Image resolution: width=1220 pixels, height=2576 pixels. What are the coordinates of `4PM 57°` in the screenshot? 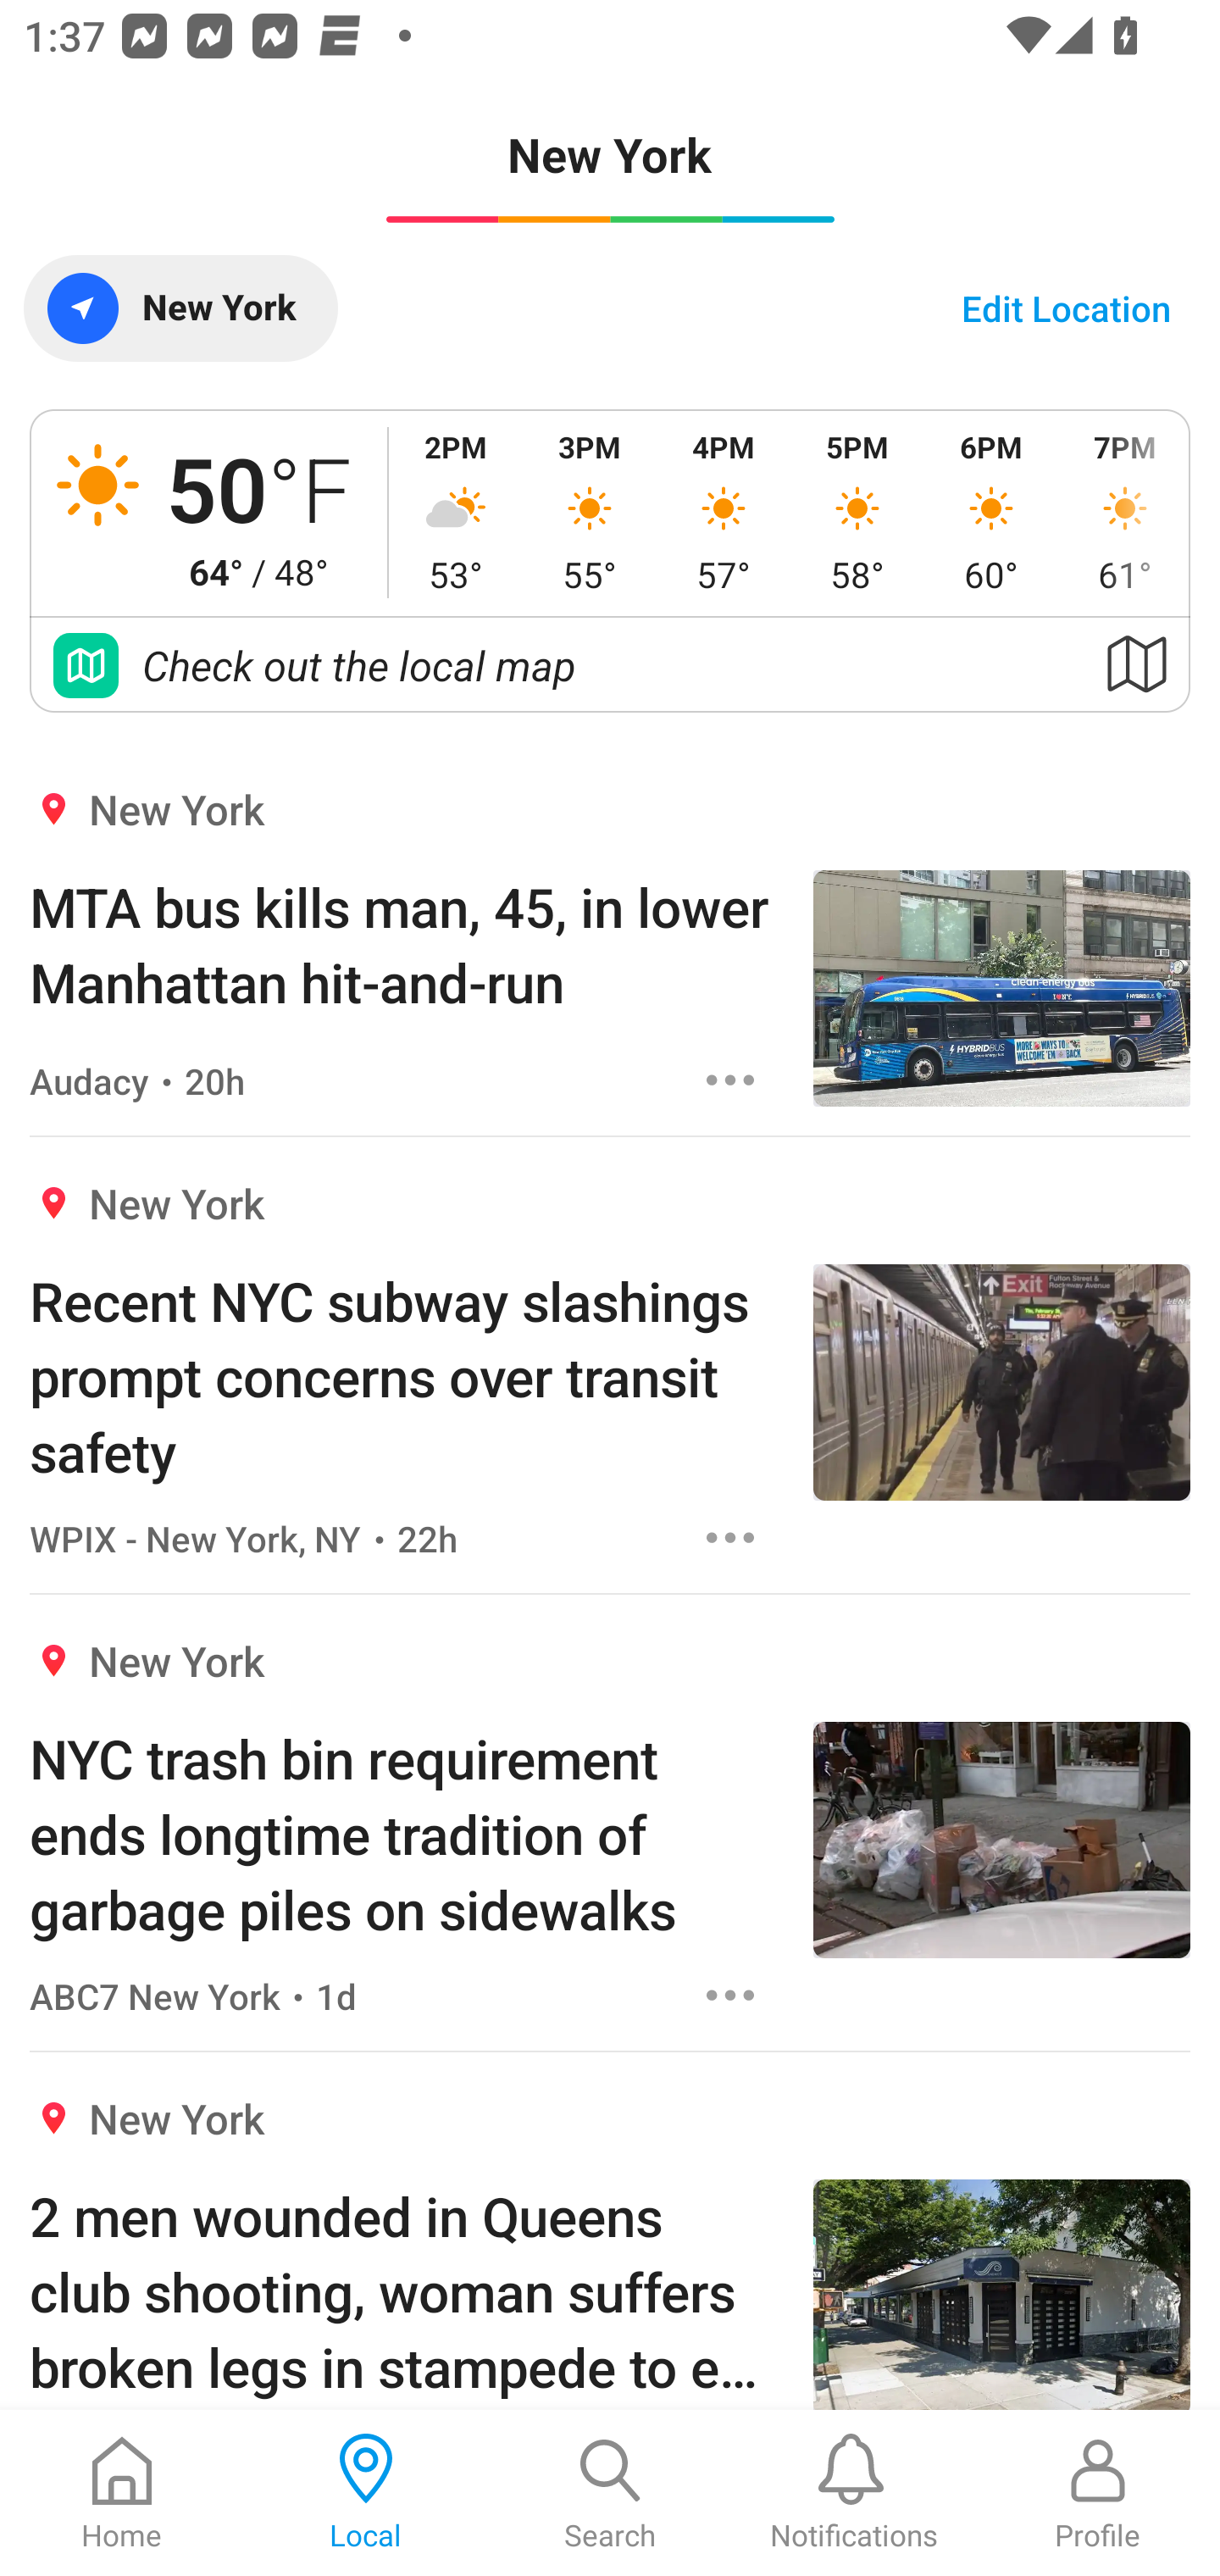 It's located at (724, 512).